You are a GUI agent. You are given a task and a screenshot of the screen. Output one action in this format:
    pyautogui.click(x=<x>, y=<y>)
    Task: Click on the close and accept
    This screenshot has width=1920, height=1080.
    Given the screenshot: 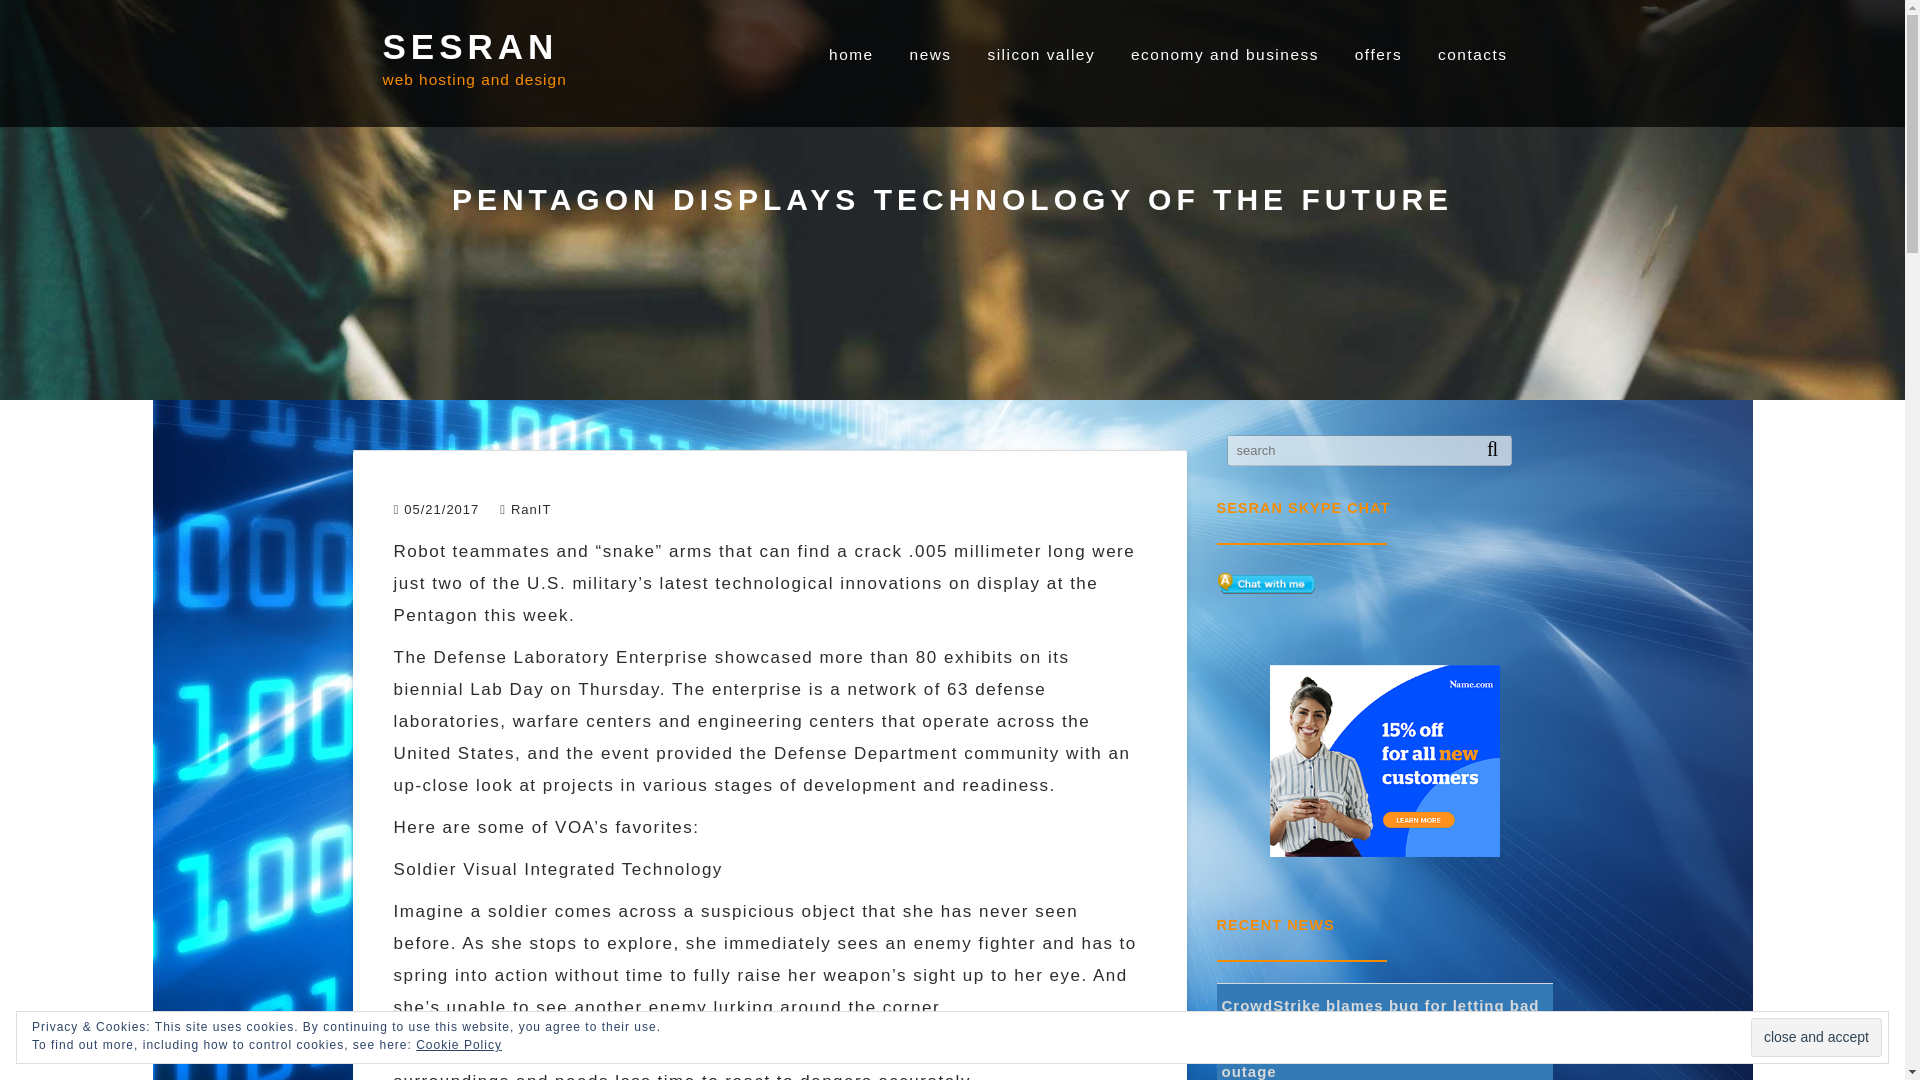 What is the action you would take?
    pyautogui.click(x=1816, y=1038)
    